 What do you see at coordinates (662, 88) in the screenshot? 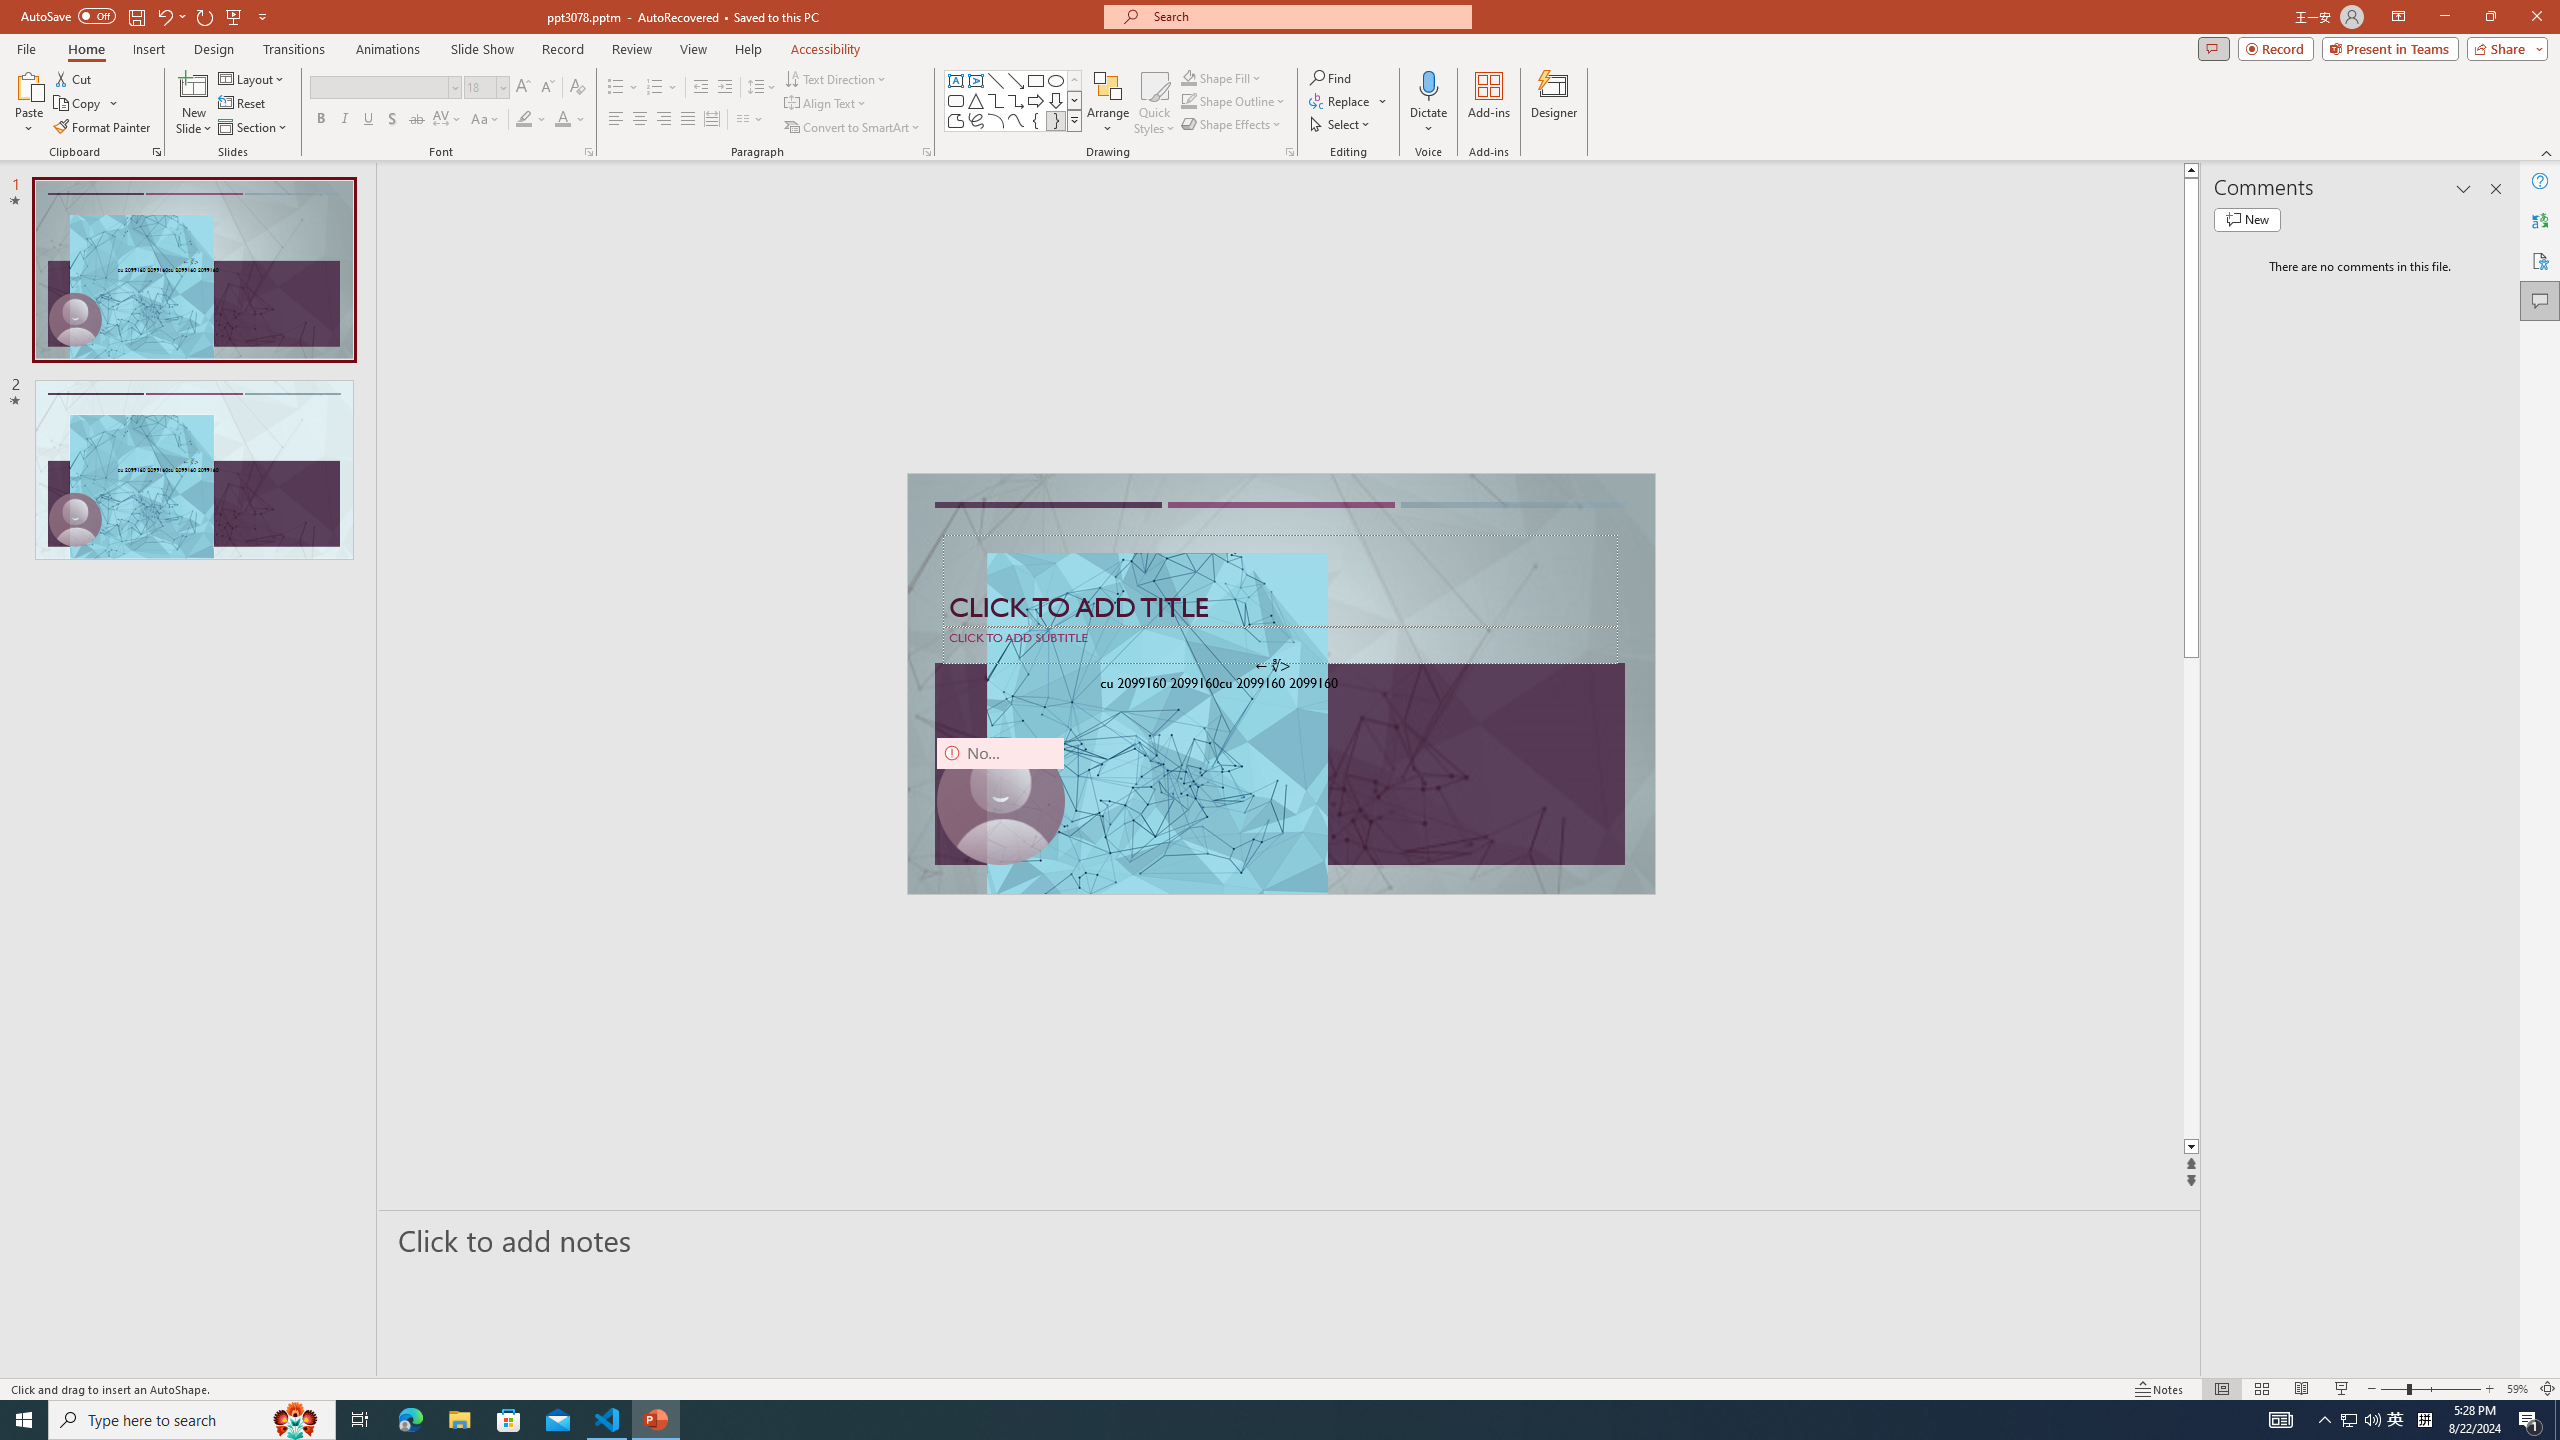
I see `Numbering` at bounding box center [662, 88].